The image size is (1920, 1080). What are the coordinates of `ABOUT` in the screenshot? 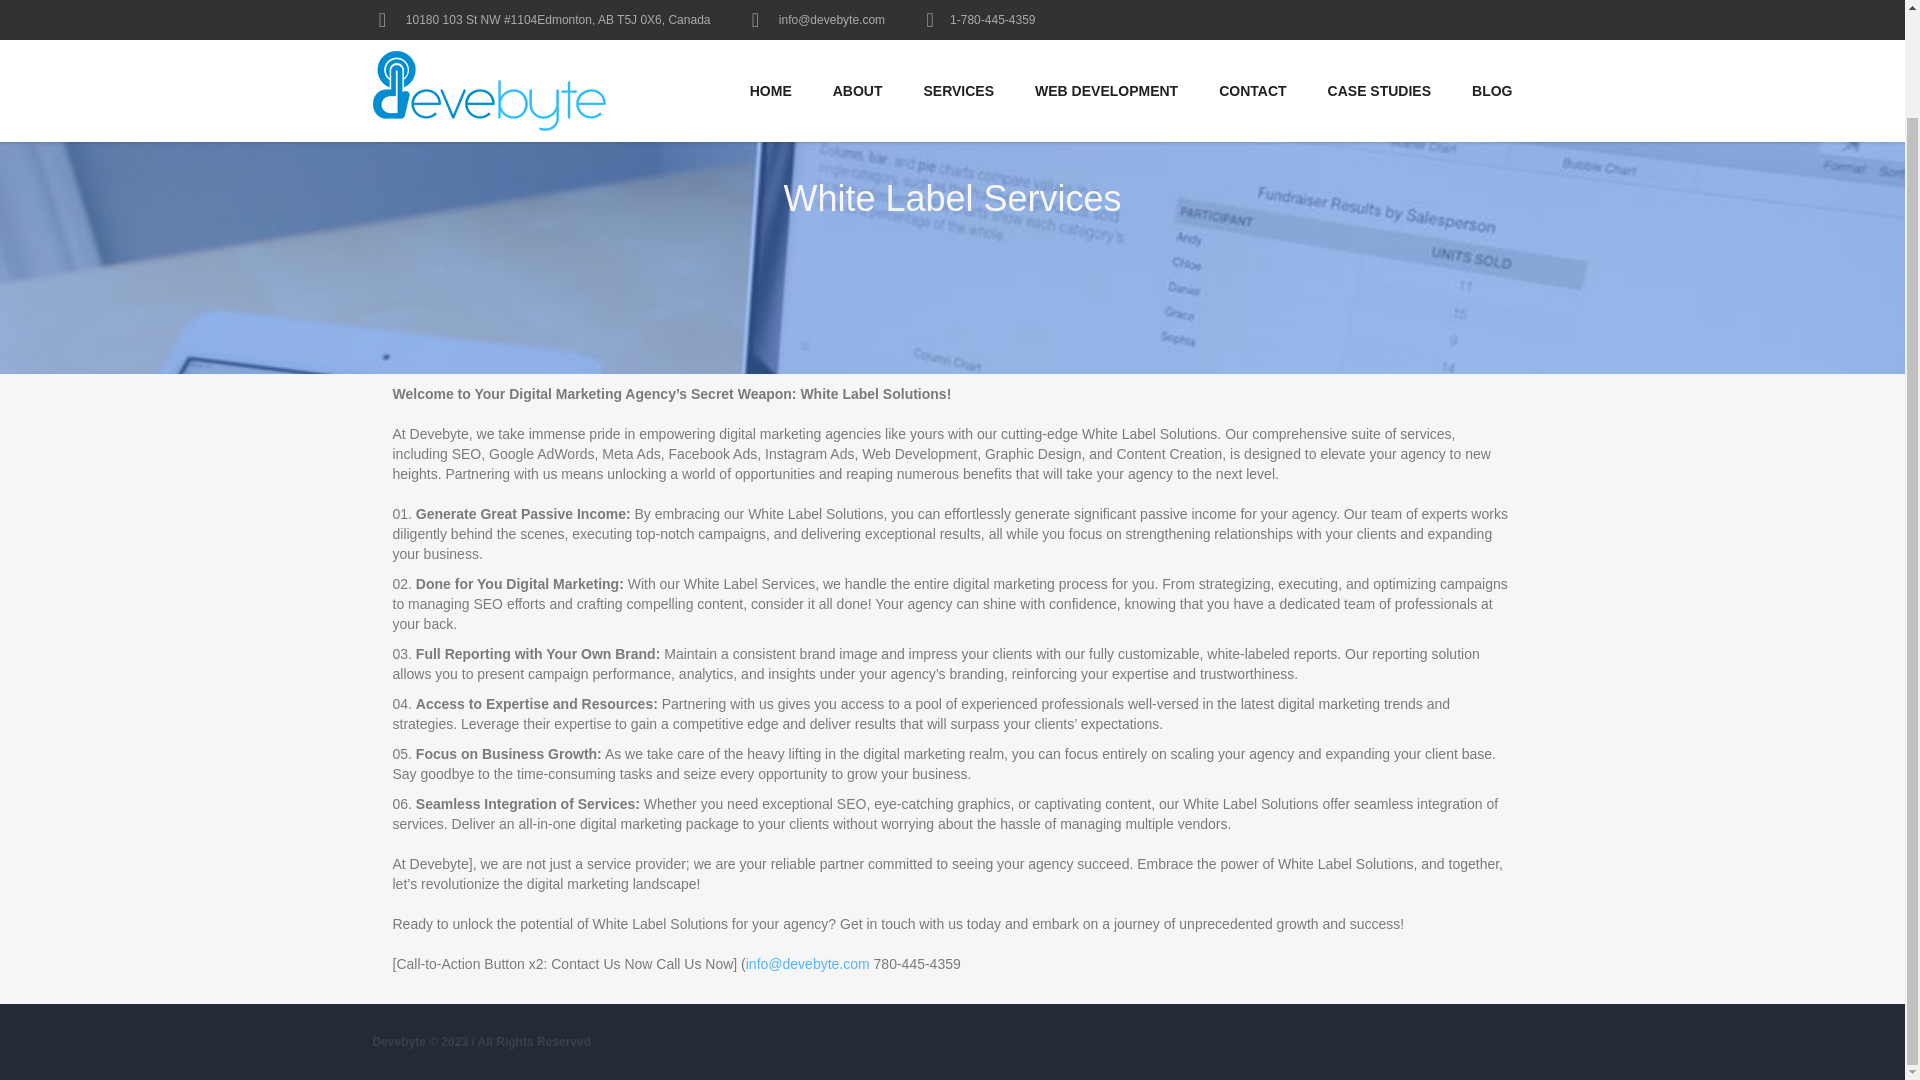 It's located at (857, 12).